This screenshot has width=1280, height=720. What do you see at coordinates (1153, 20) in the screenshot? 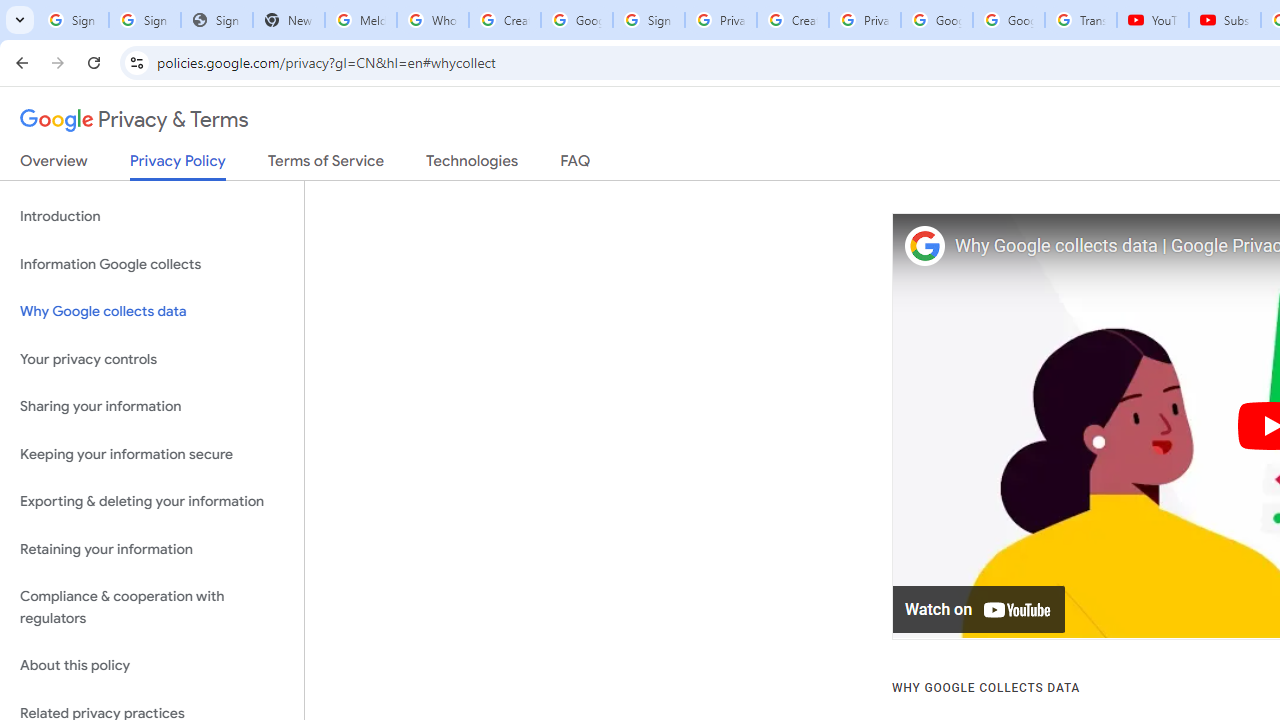
I see `YouTube` at bounding box center [1153, 20].